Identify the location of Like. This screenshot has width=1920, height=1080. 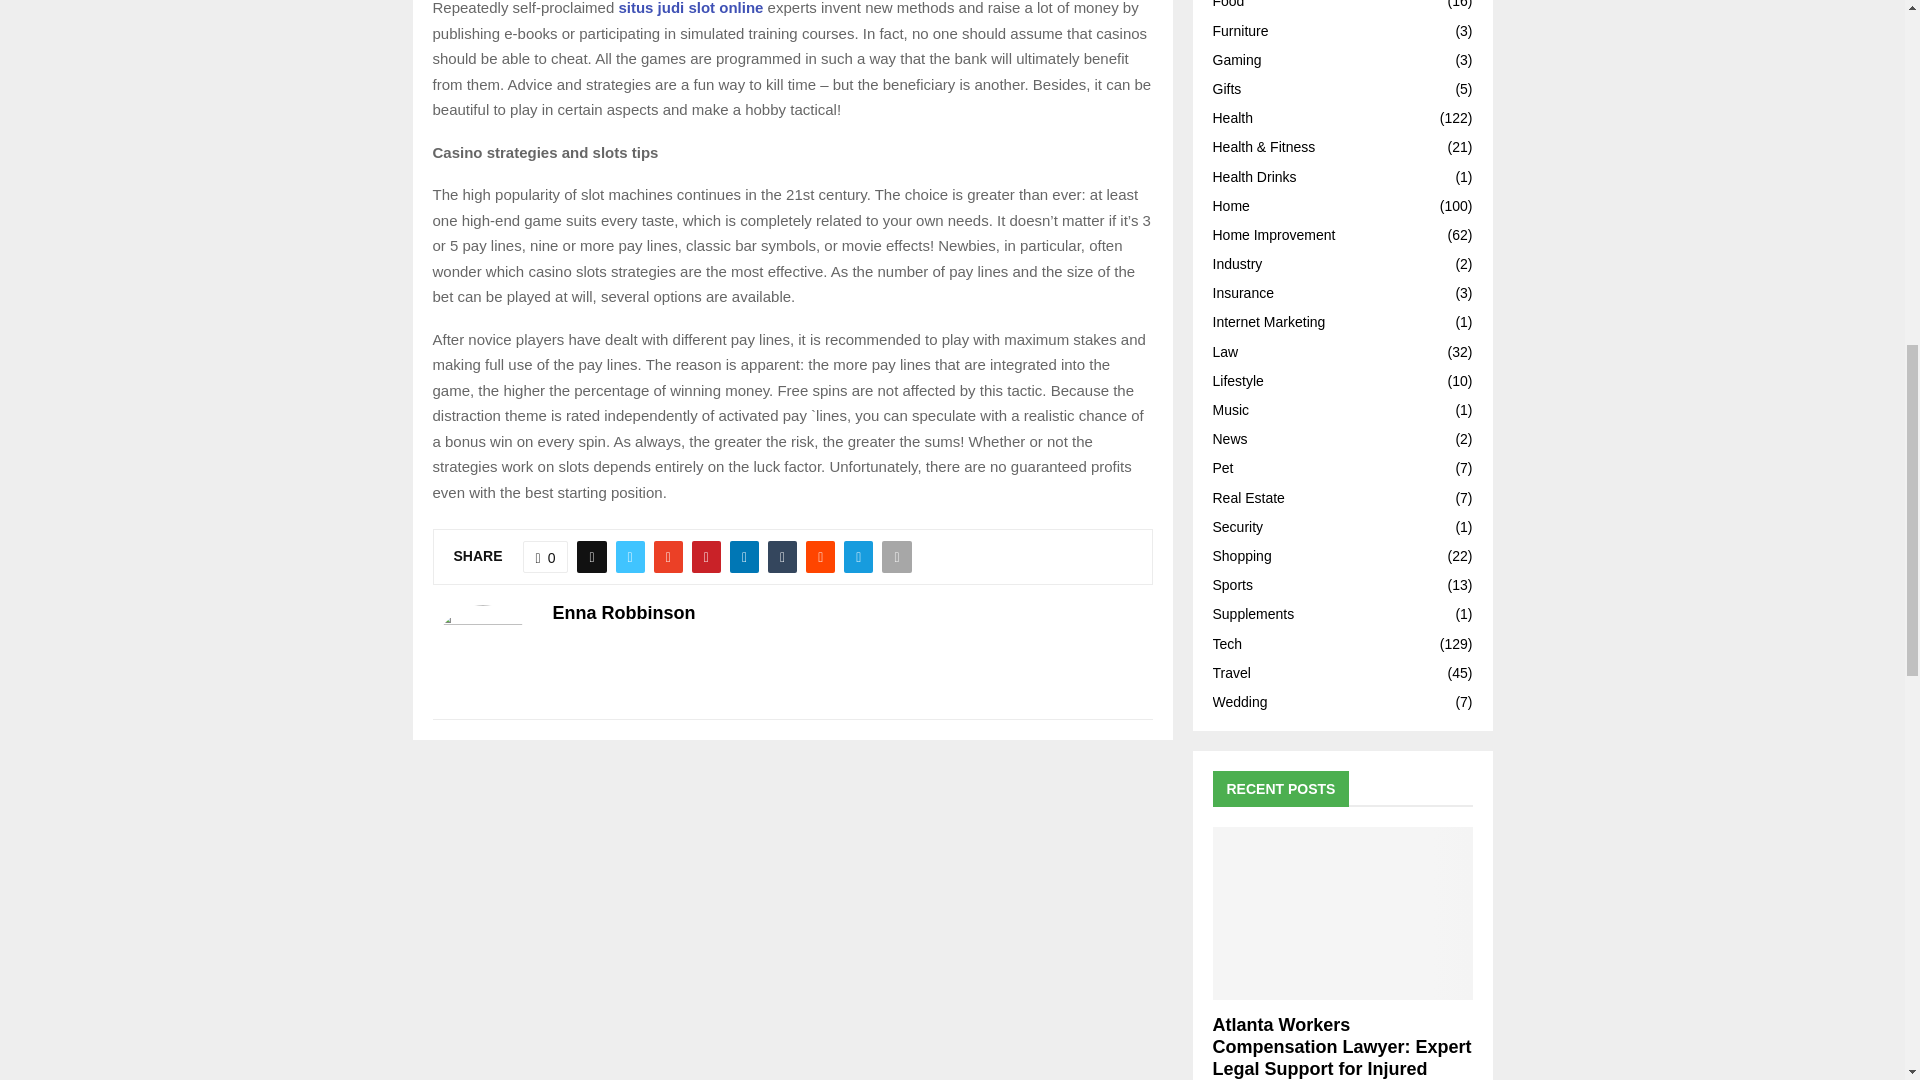
(545, 557).